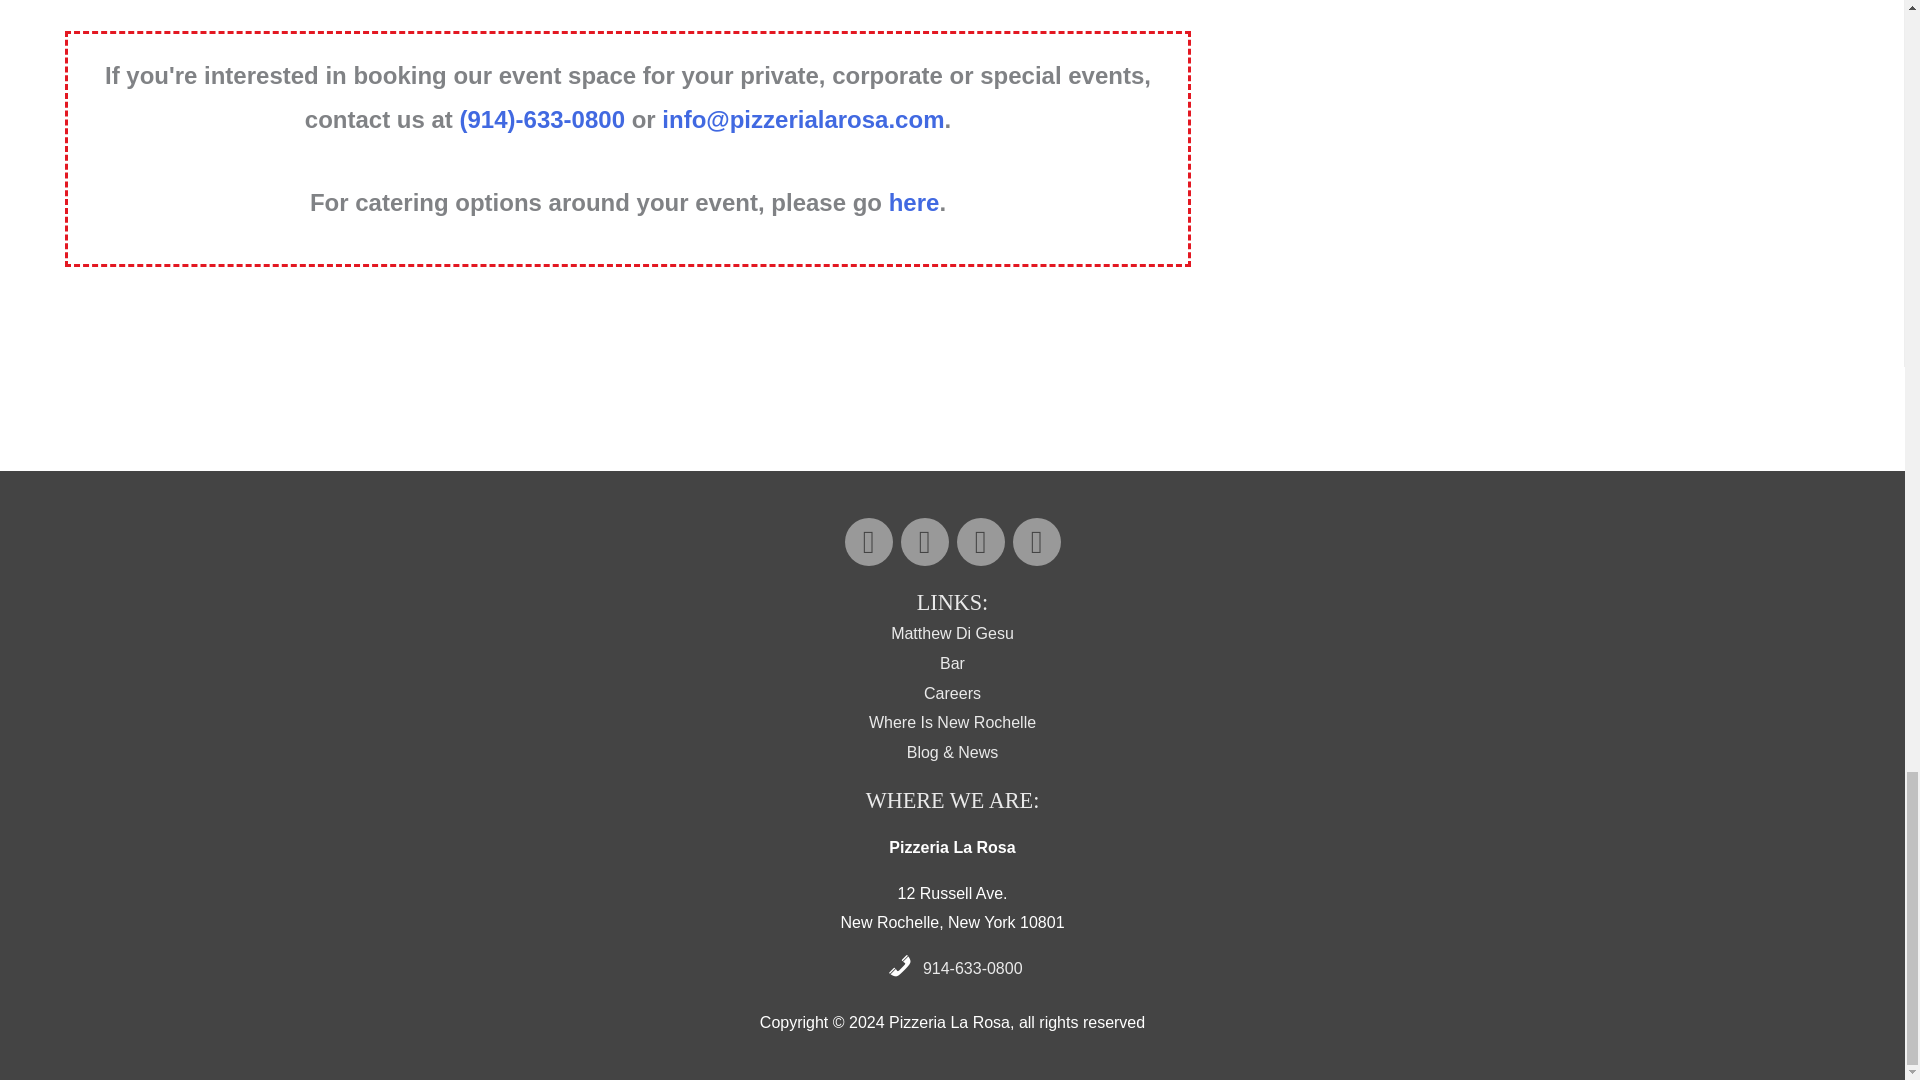 The height and width of the screenshot is (1080, 1920). Describe the element at coordinates (952, 693) in the screenshot. I see `Careers` at that location.